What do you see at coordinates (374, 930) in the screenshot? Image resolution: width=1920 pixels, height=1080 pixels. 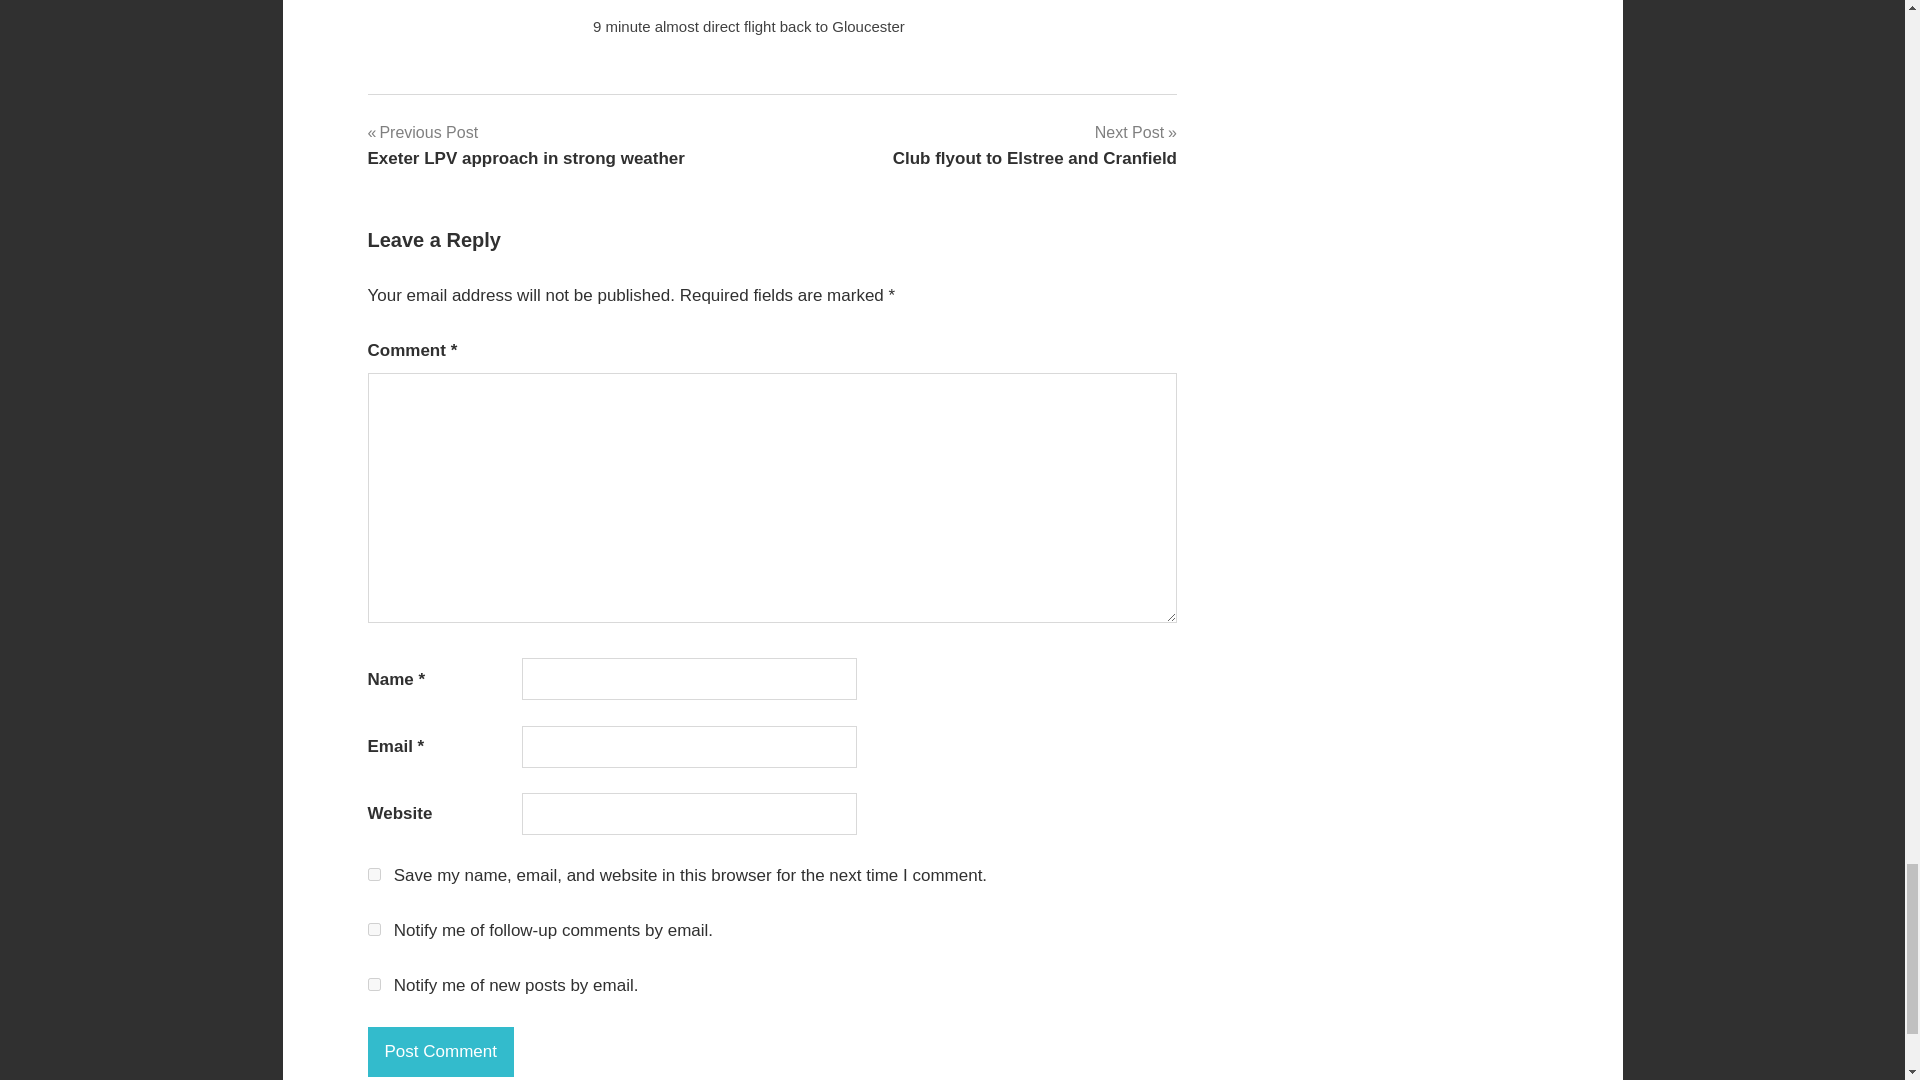 I see `Post Comment` at bounding box center [374, 930].